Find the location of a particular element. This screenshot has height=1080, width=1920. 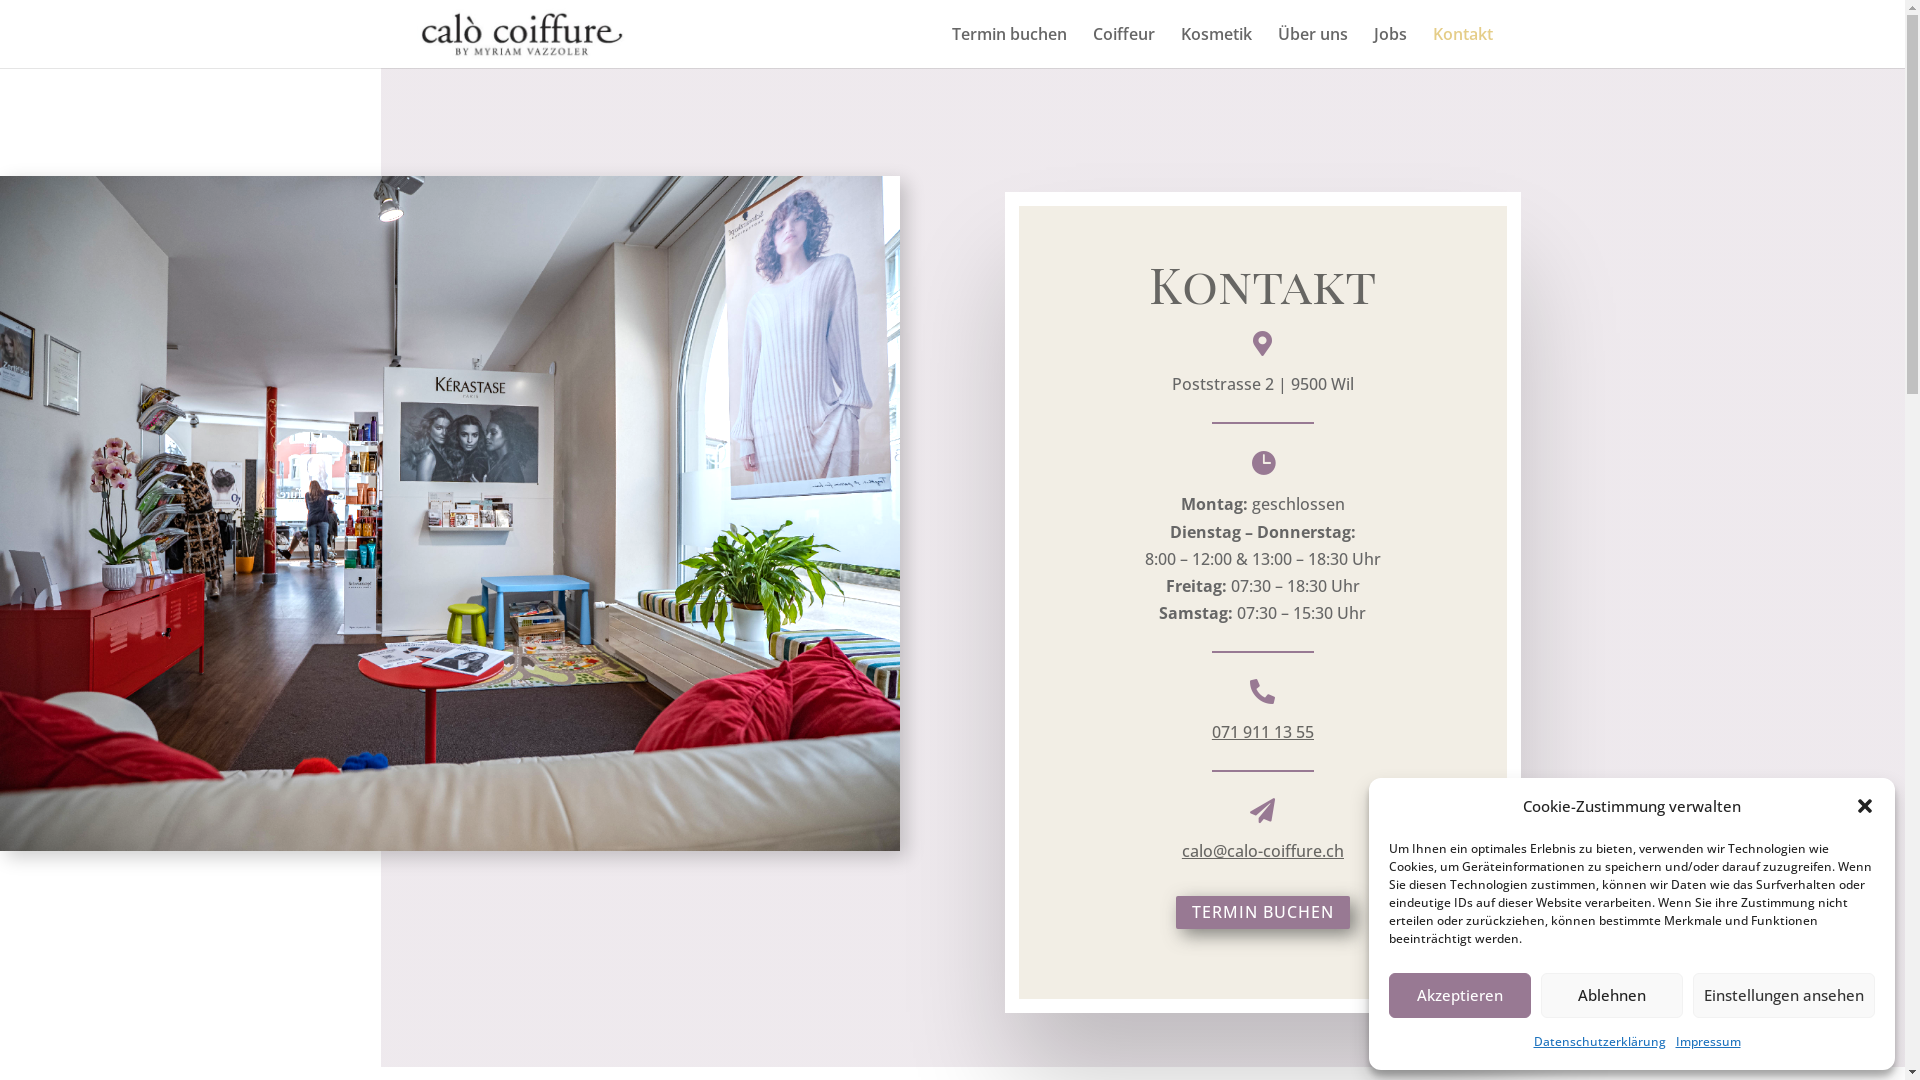

Impressum is located at coordinates (1708, 1042).